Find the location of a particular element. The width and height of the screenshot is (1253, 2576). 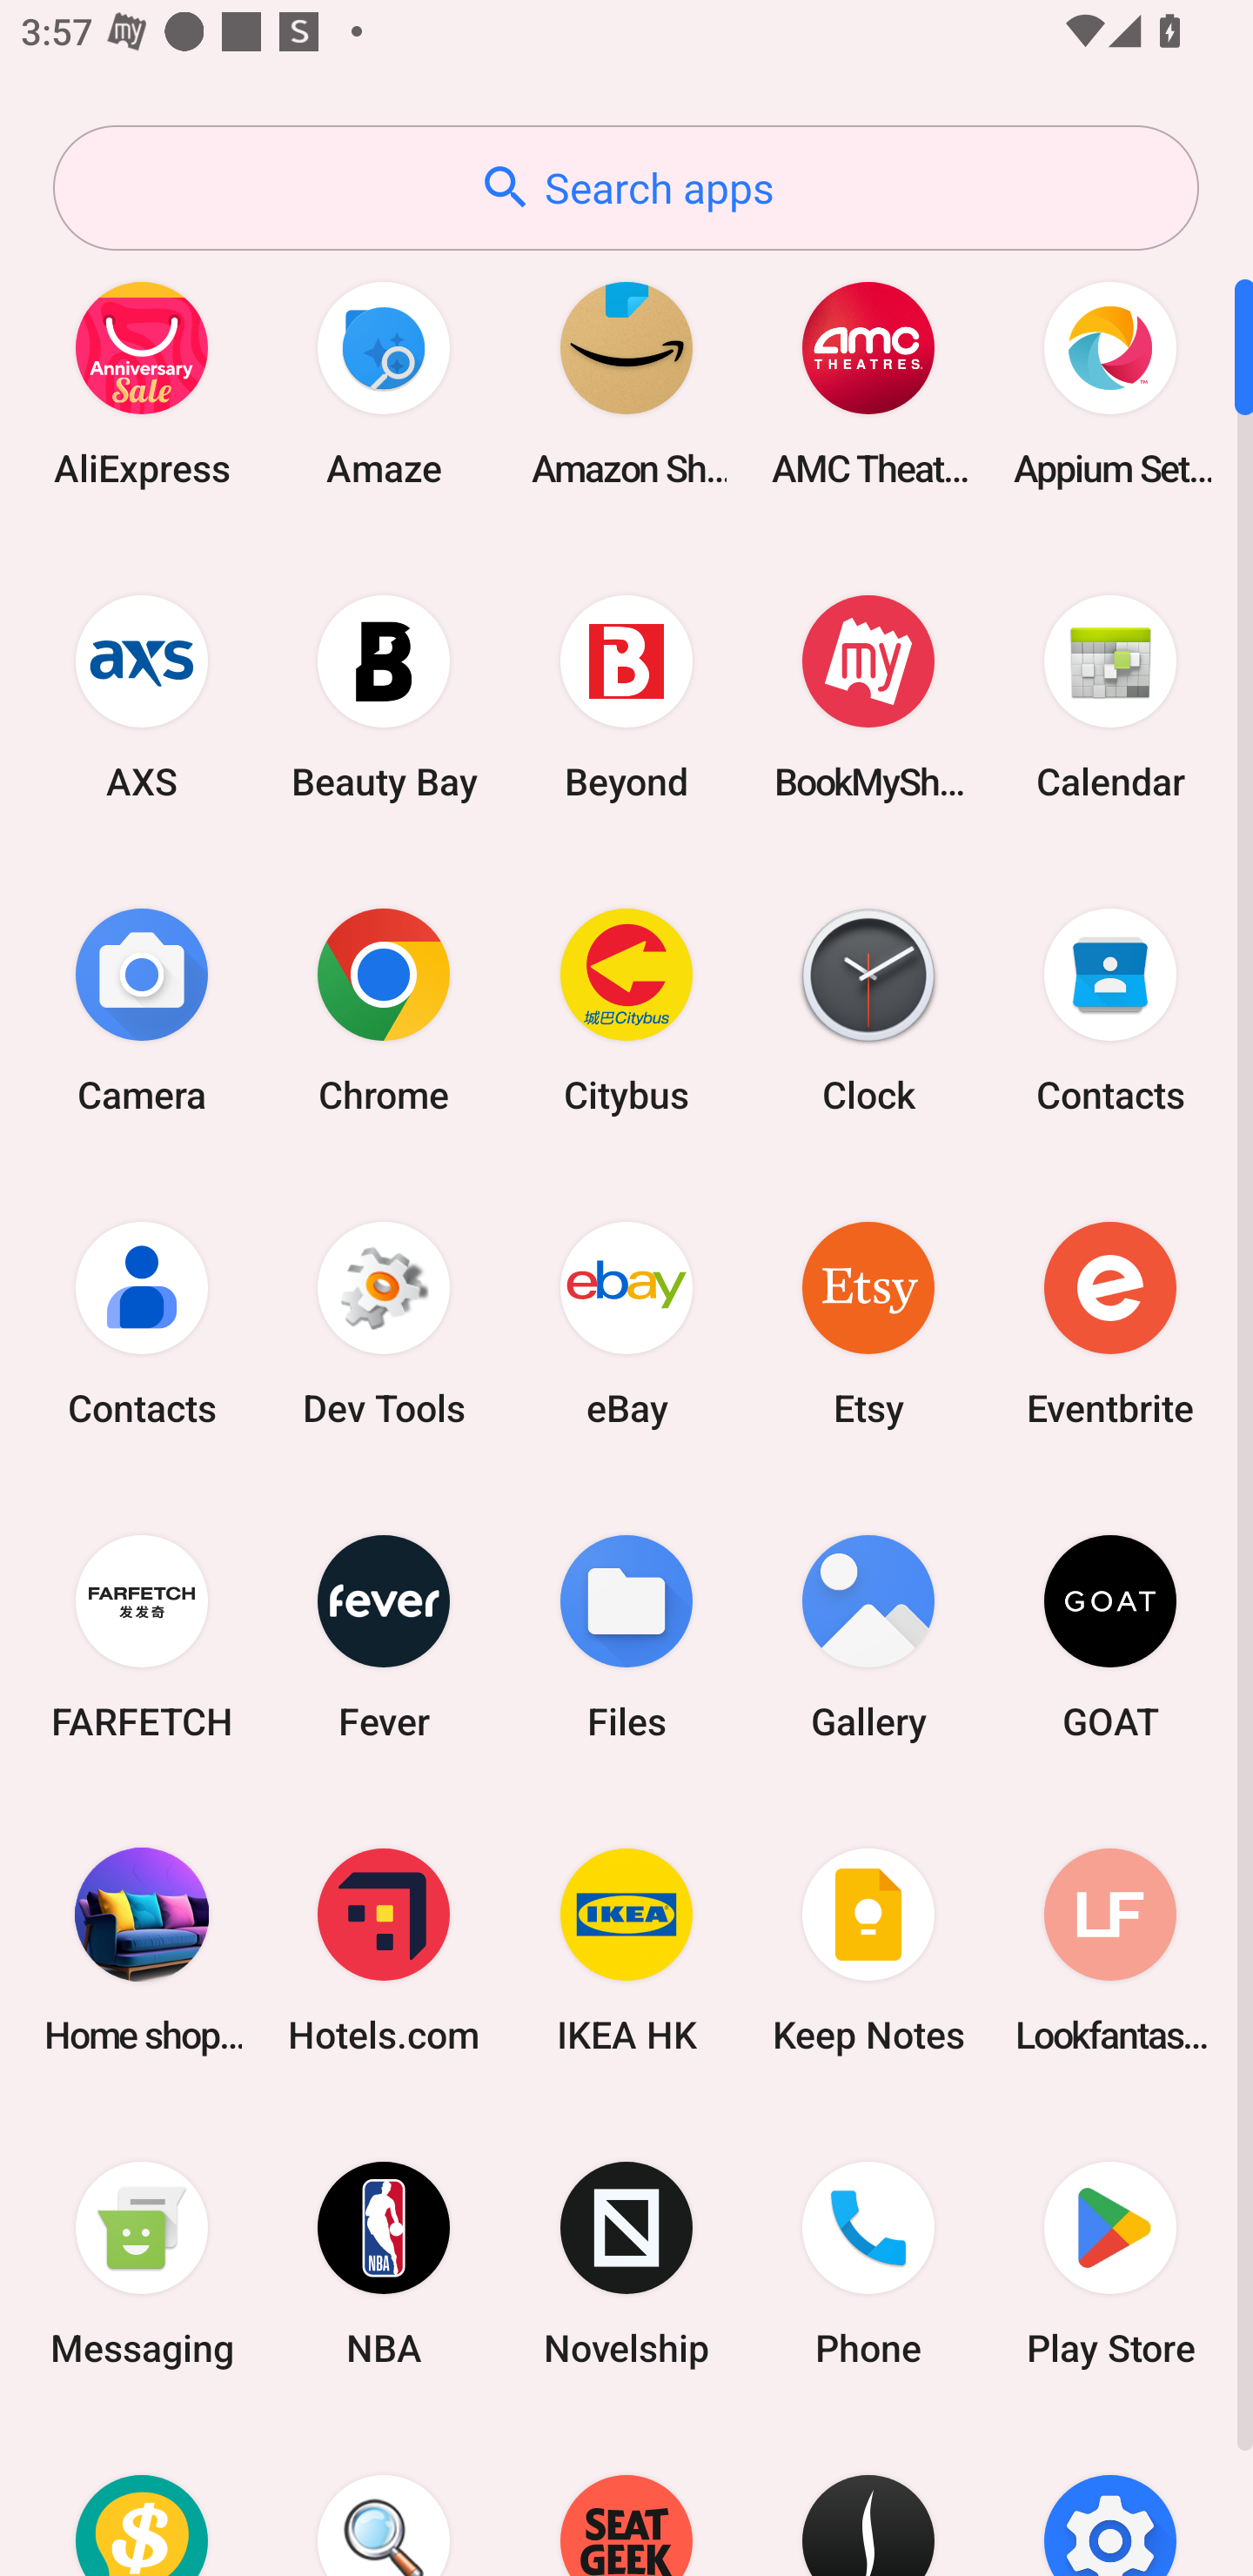

SeatGeek is located at coordinates (626, 2499).